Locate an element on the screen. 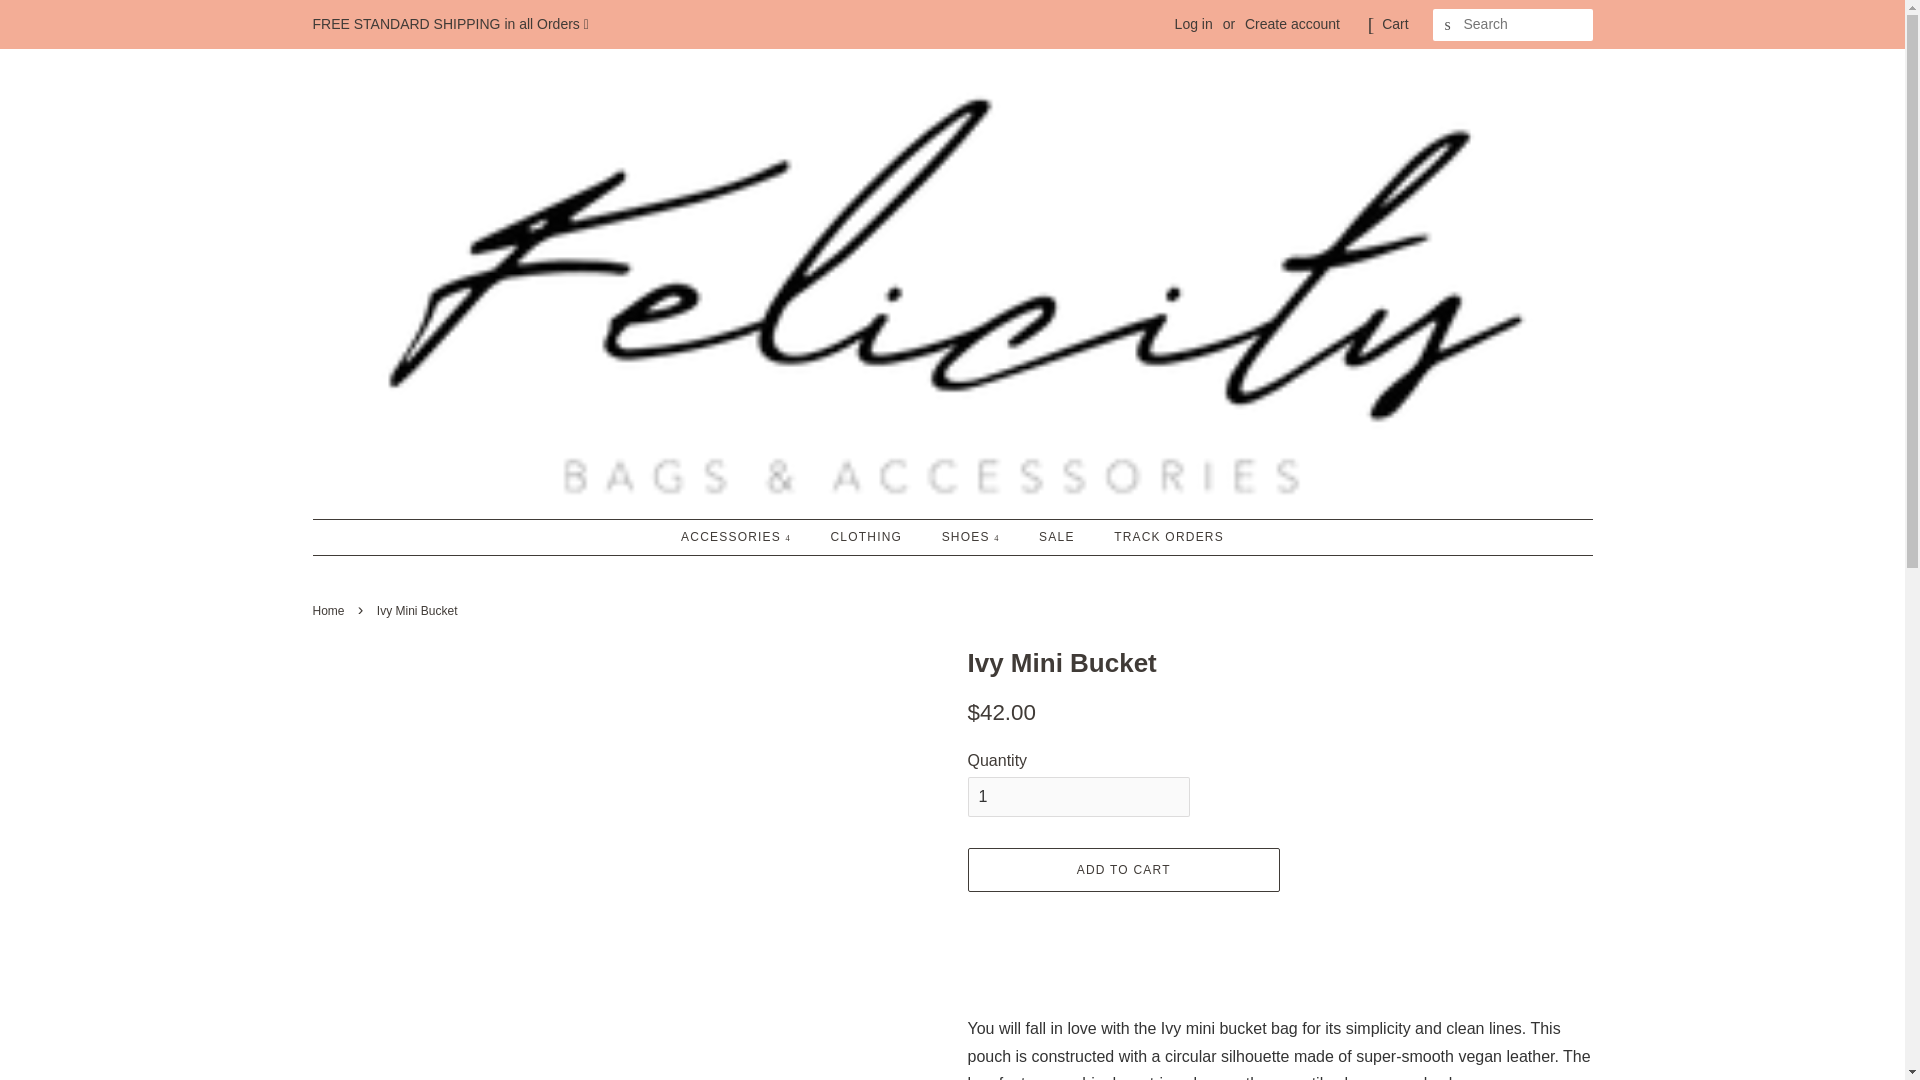  Cart is located at coordinates (1394, 24).